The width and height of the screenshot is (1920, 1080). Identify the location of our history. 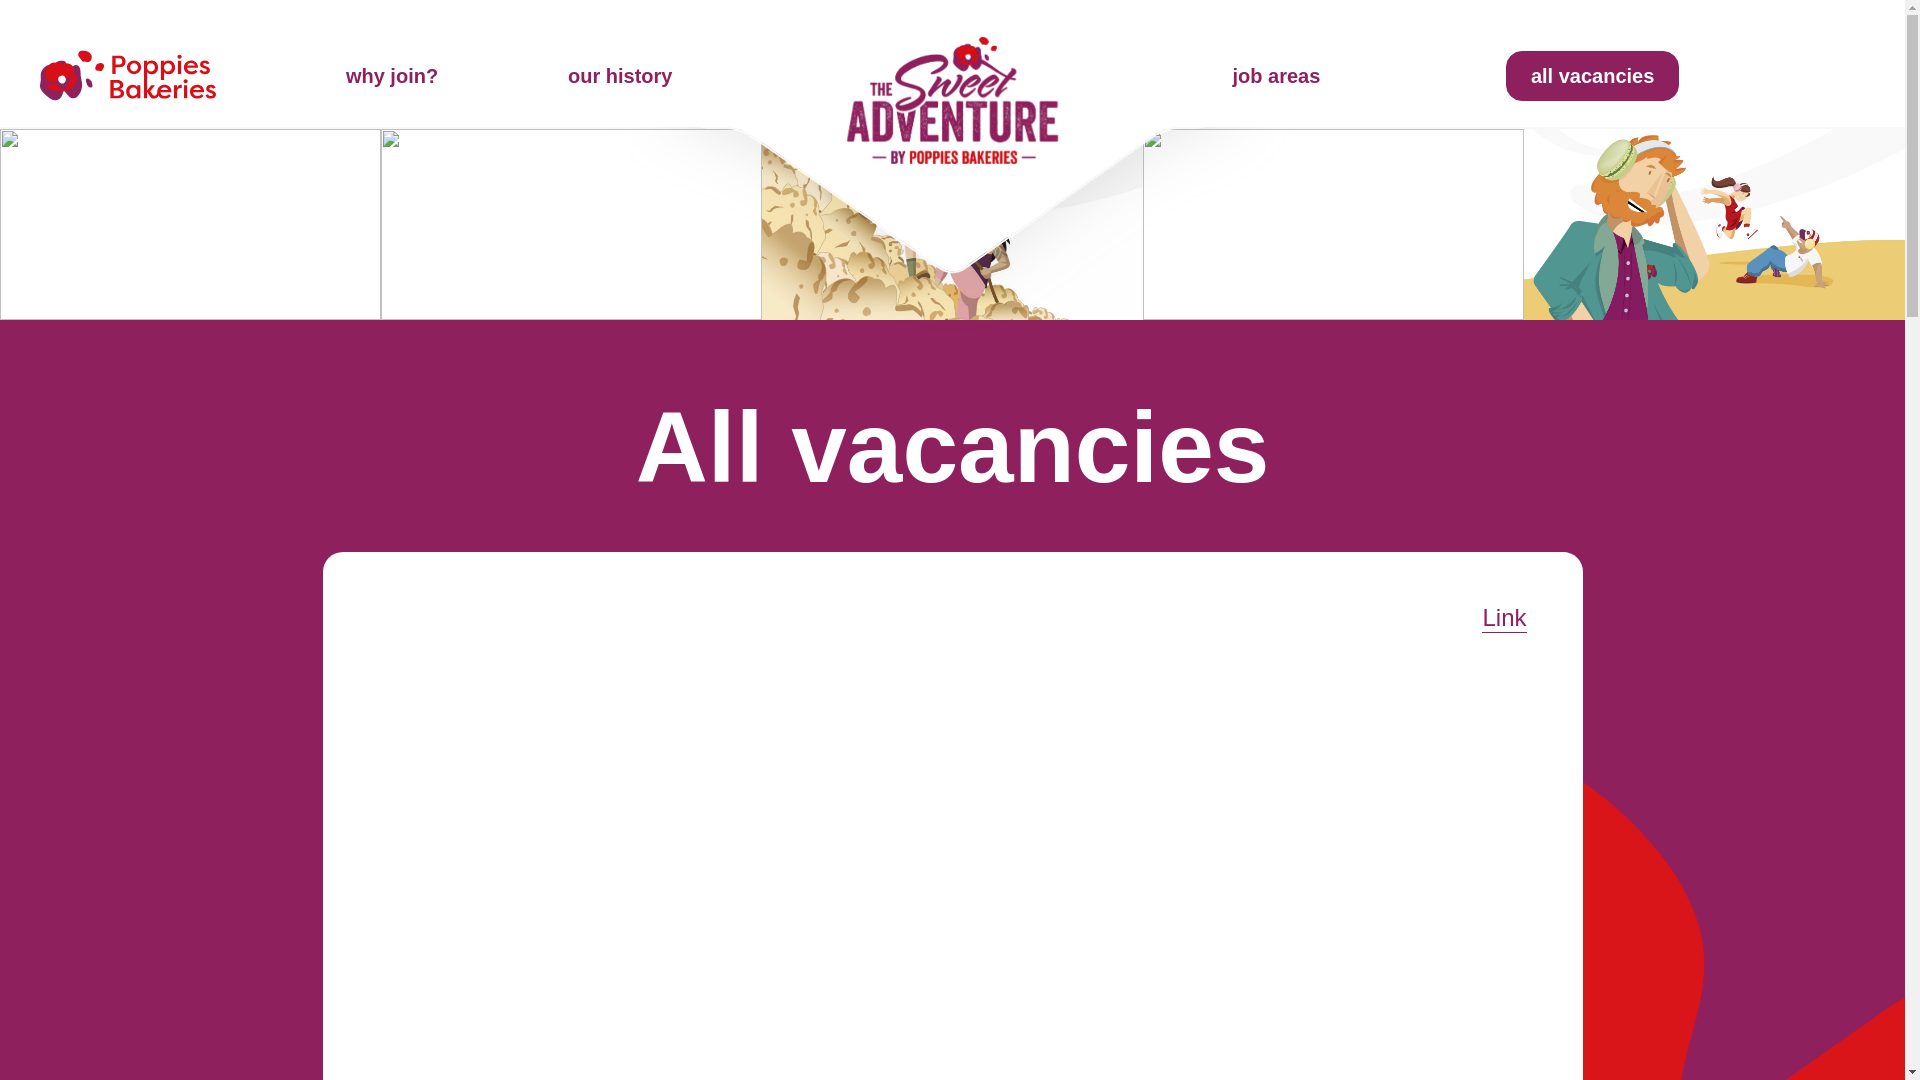
(620, 74).